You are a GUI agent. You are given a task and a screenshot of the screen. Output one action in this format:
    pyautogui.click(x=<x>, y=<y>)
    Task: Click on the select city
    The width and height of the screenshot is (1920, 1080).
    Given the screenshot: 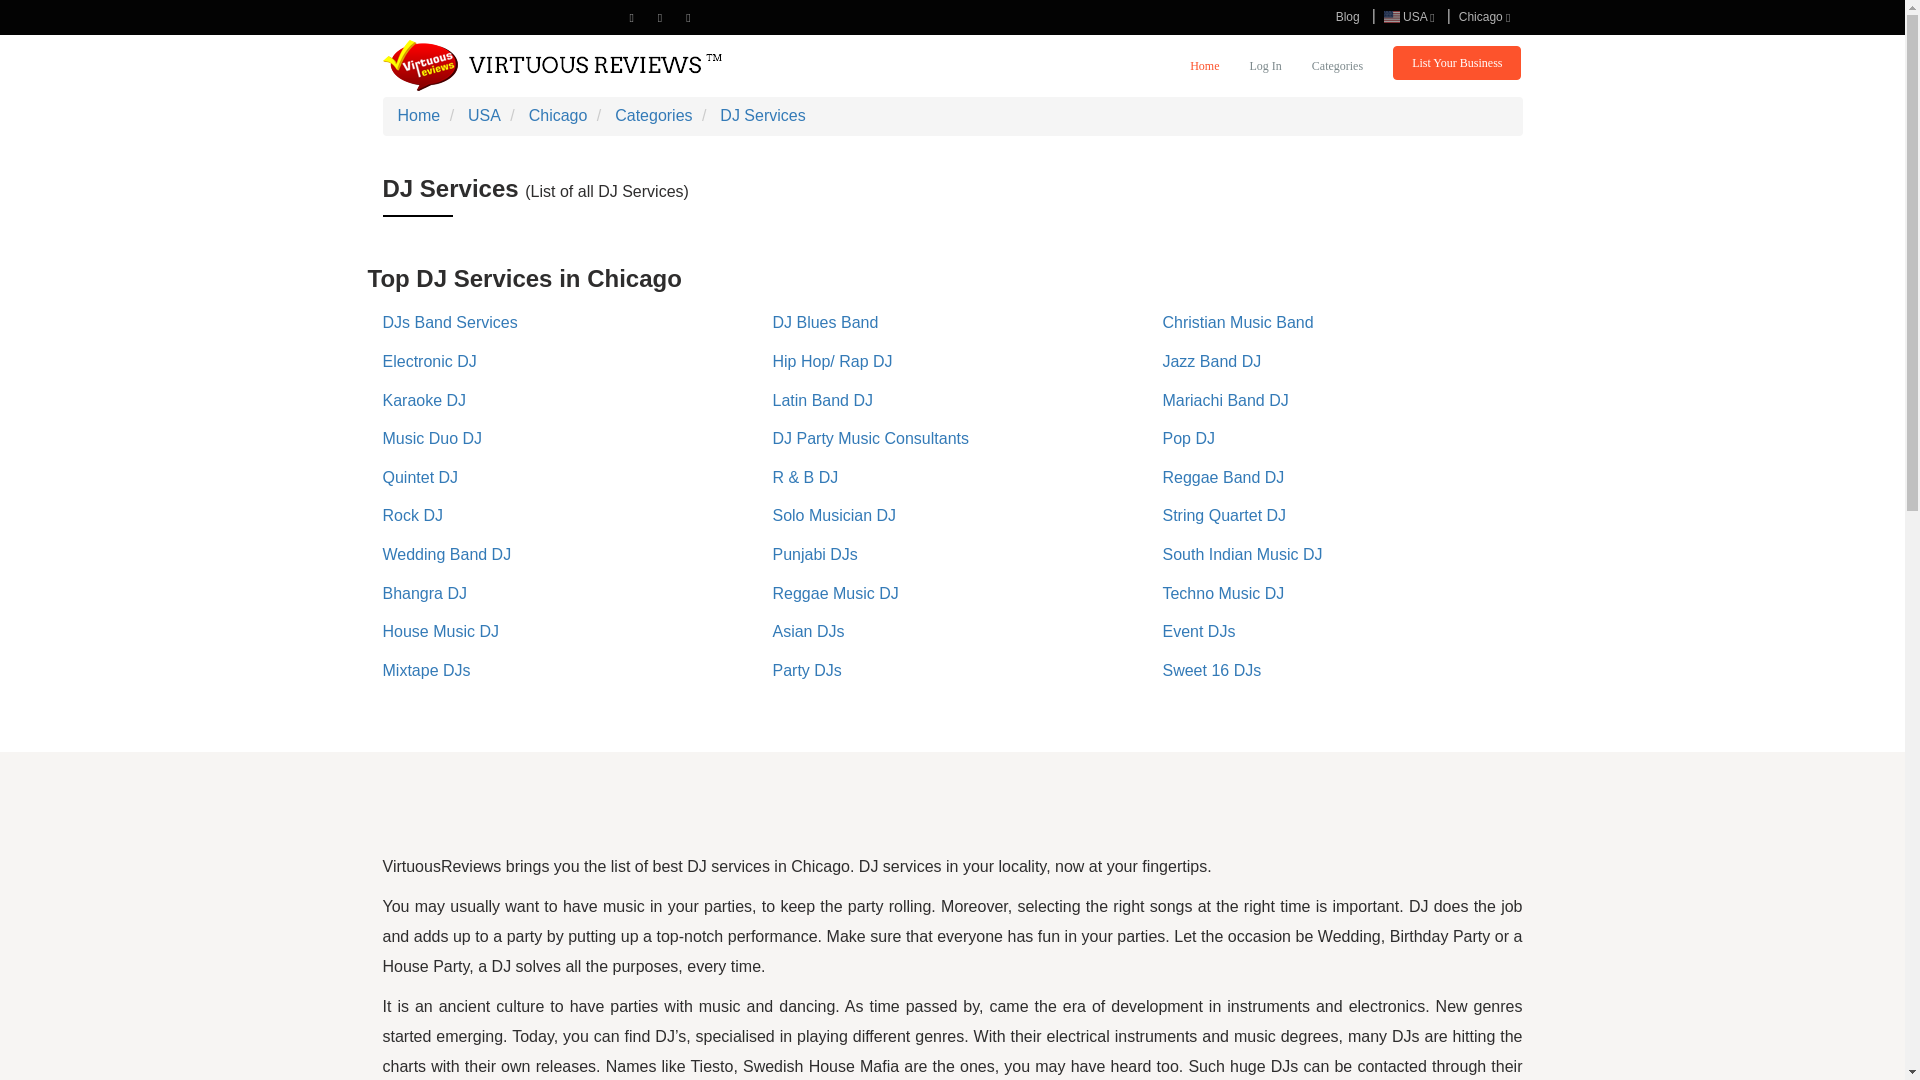 What is the action you would take?
    pyautogui.click(x=1484, y=16)
    